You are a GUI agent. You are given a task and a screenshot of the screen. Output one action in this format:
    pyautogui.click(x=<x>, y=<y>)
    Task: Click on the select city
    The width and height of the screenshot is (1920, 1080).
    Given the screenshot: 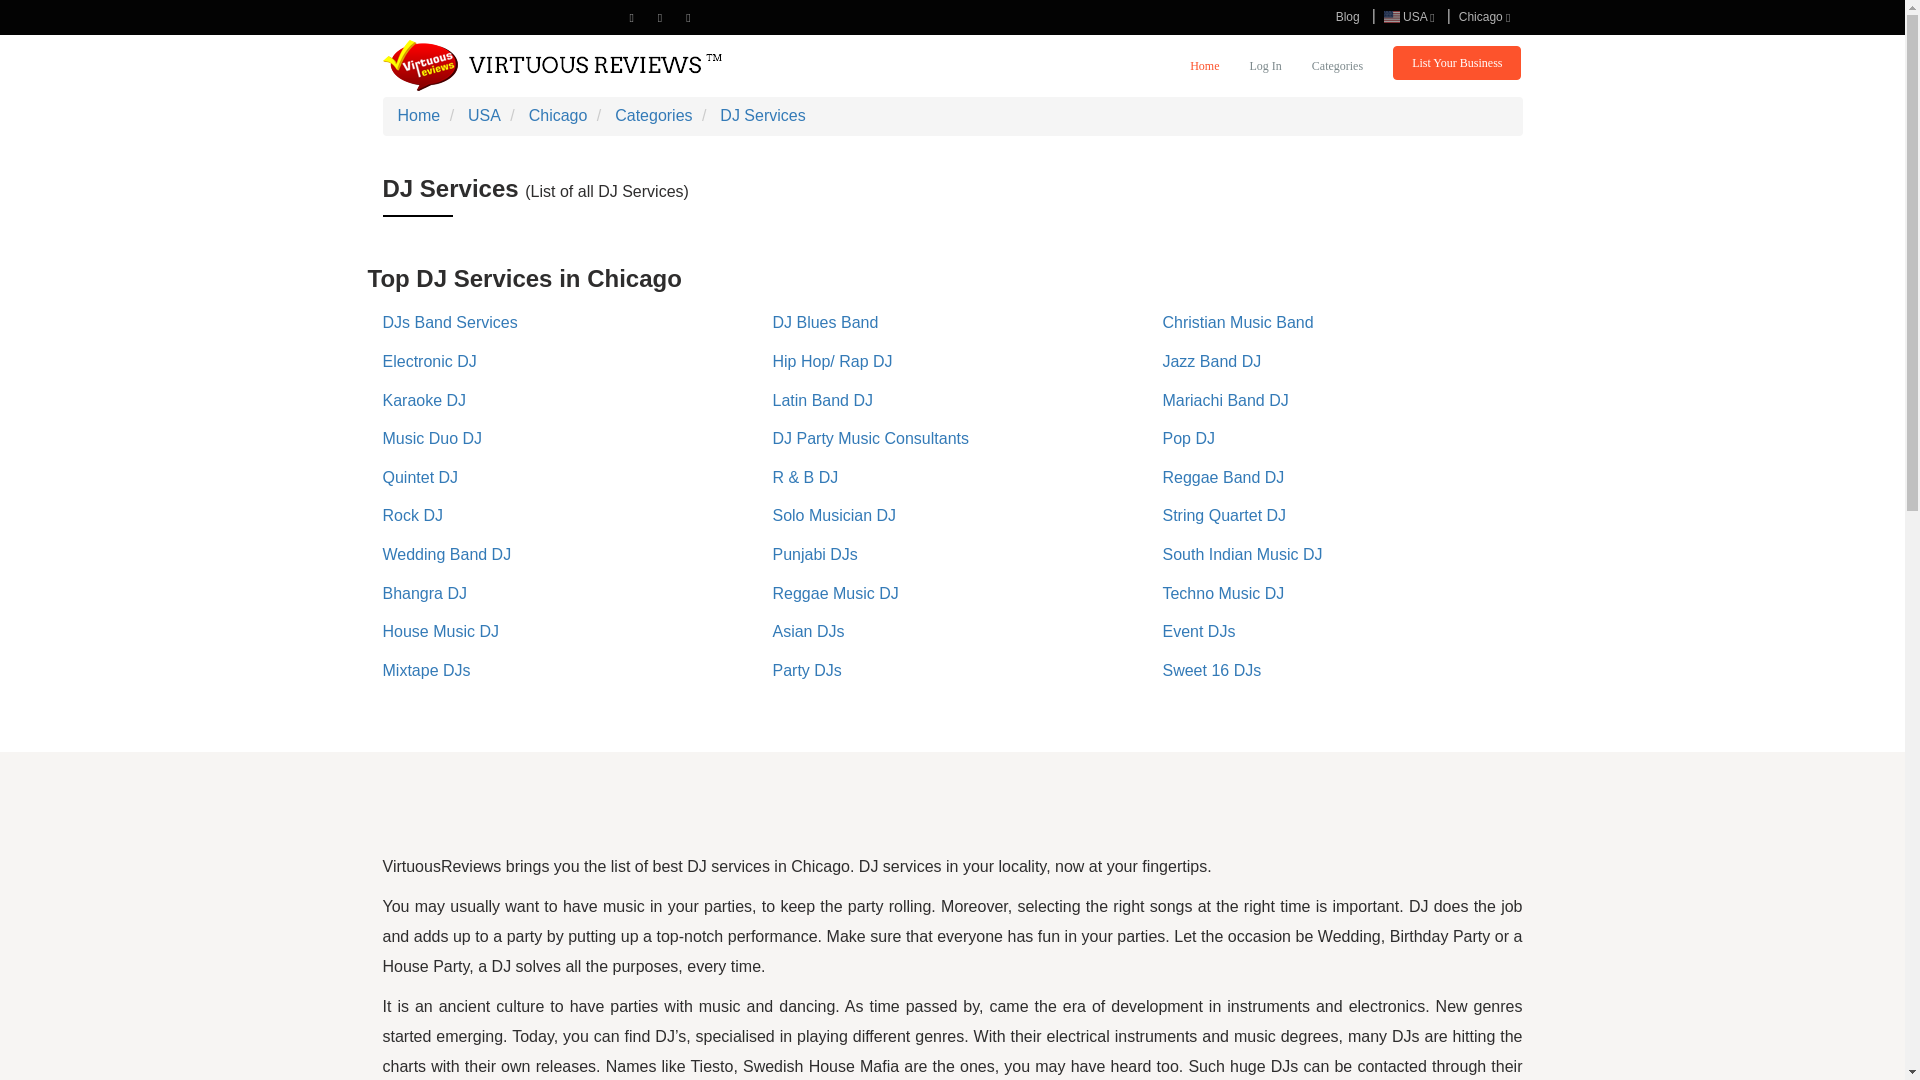 What is the action you would take?
    pyautogui.click(x=1484, y=16)
    